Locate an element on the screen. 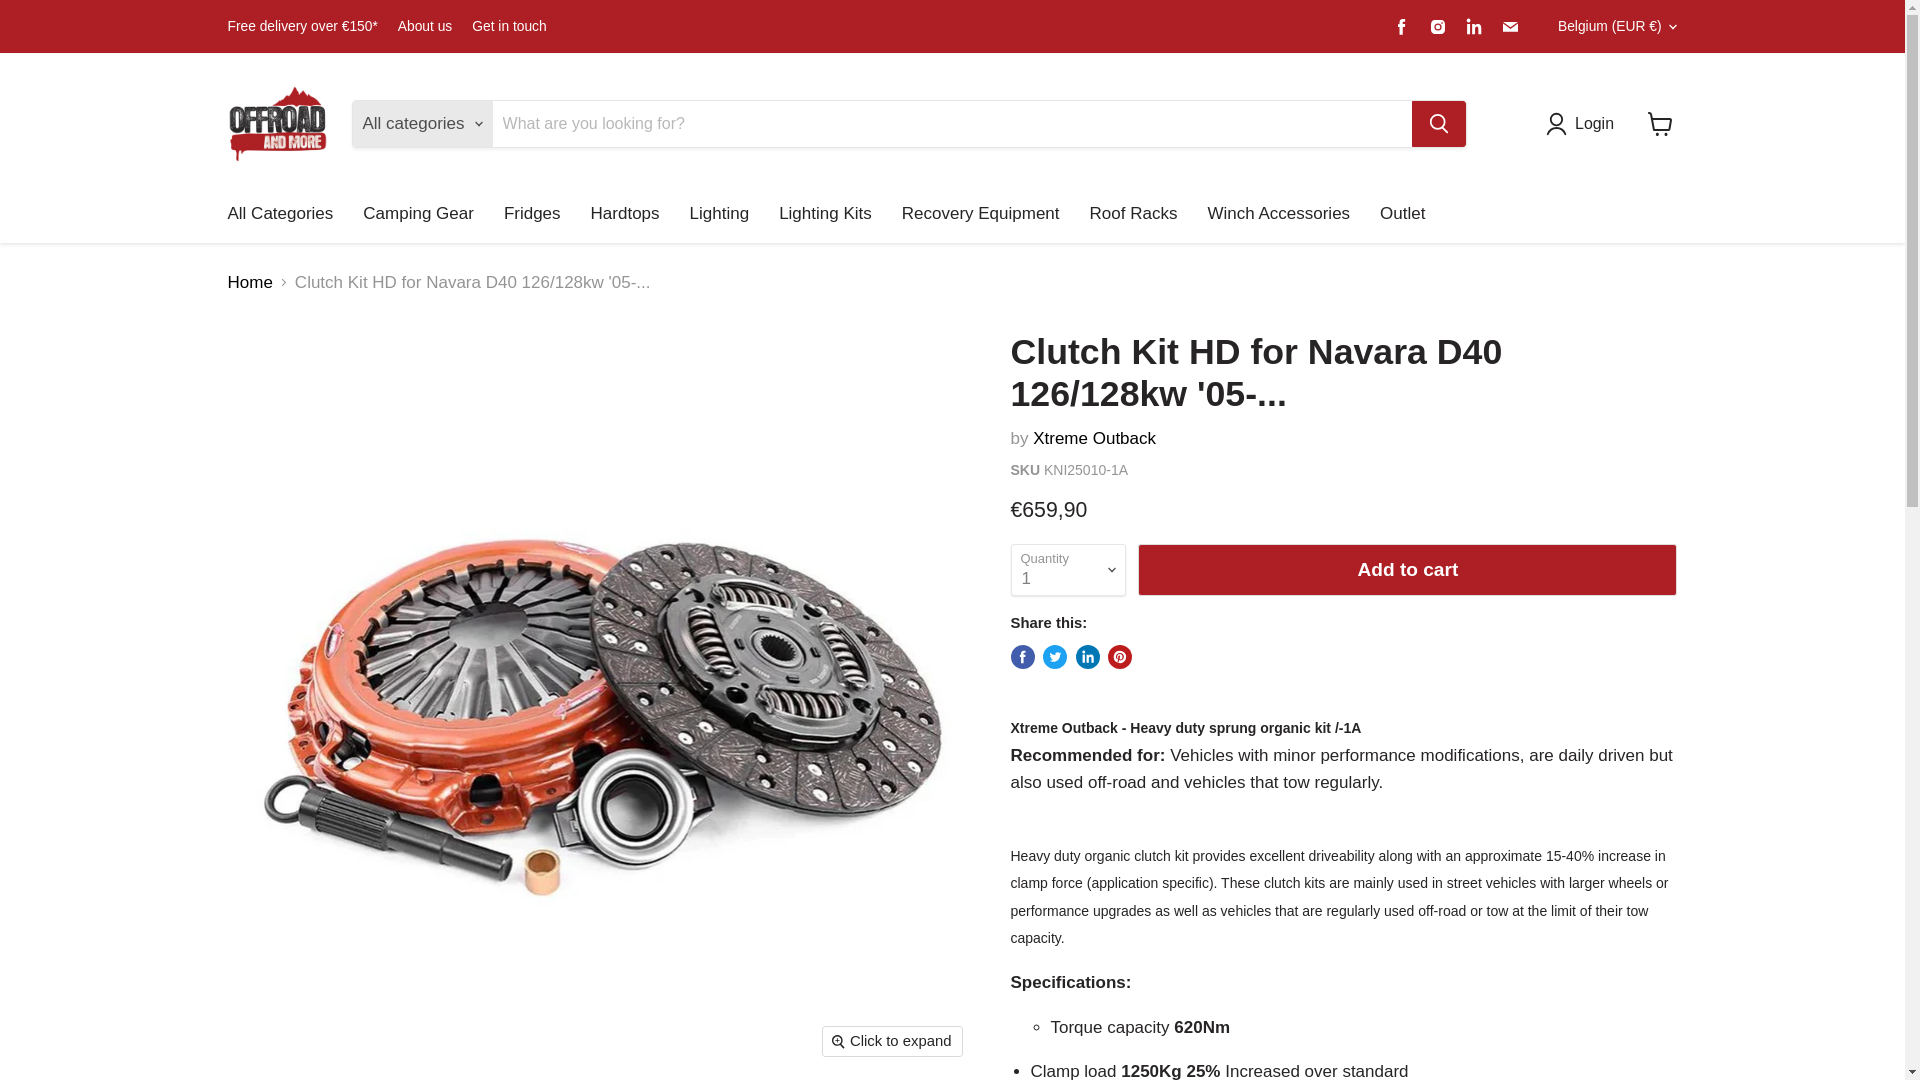 This screenshot has height=1080, width=1920. Facebook is located at coordinates (1402, 25).